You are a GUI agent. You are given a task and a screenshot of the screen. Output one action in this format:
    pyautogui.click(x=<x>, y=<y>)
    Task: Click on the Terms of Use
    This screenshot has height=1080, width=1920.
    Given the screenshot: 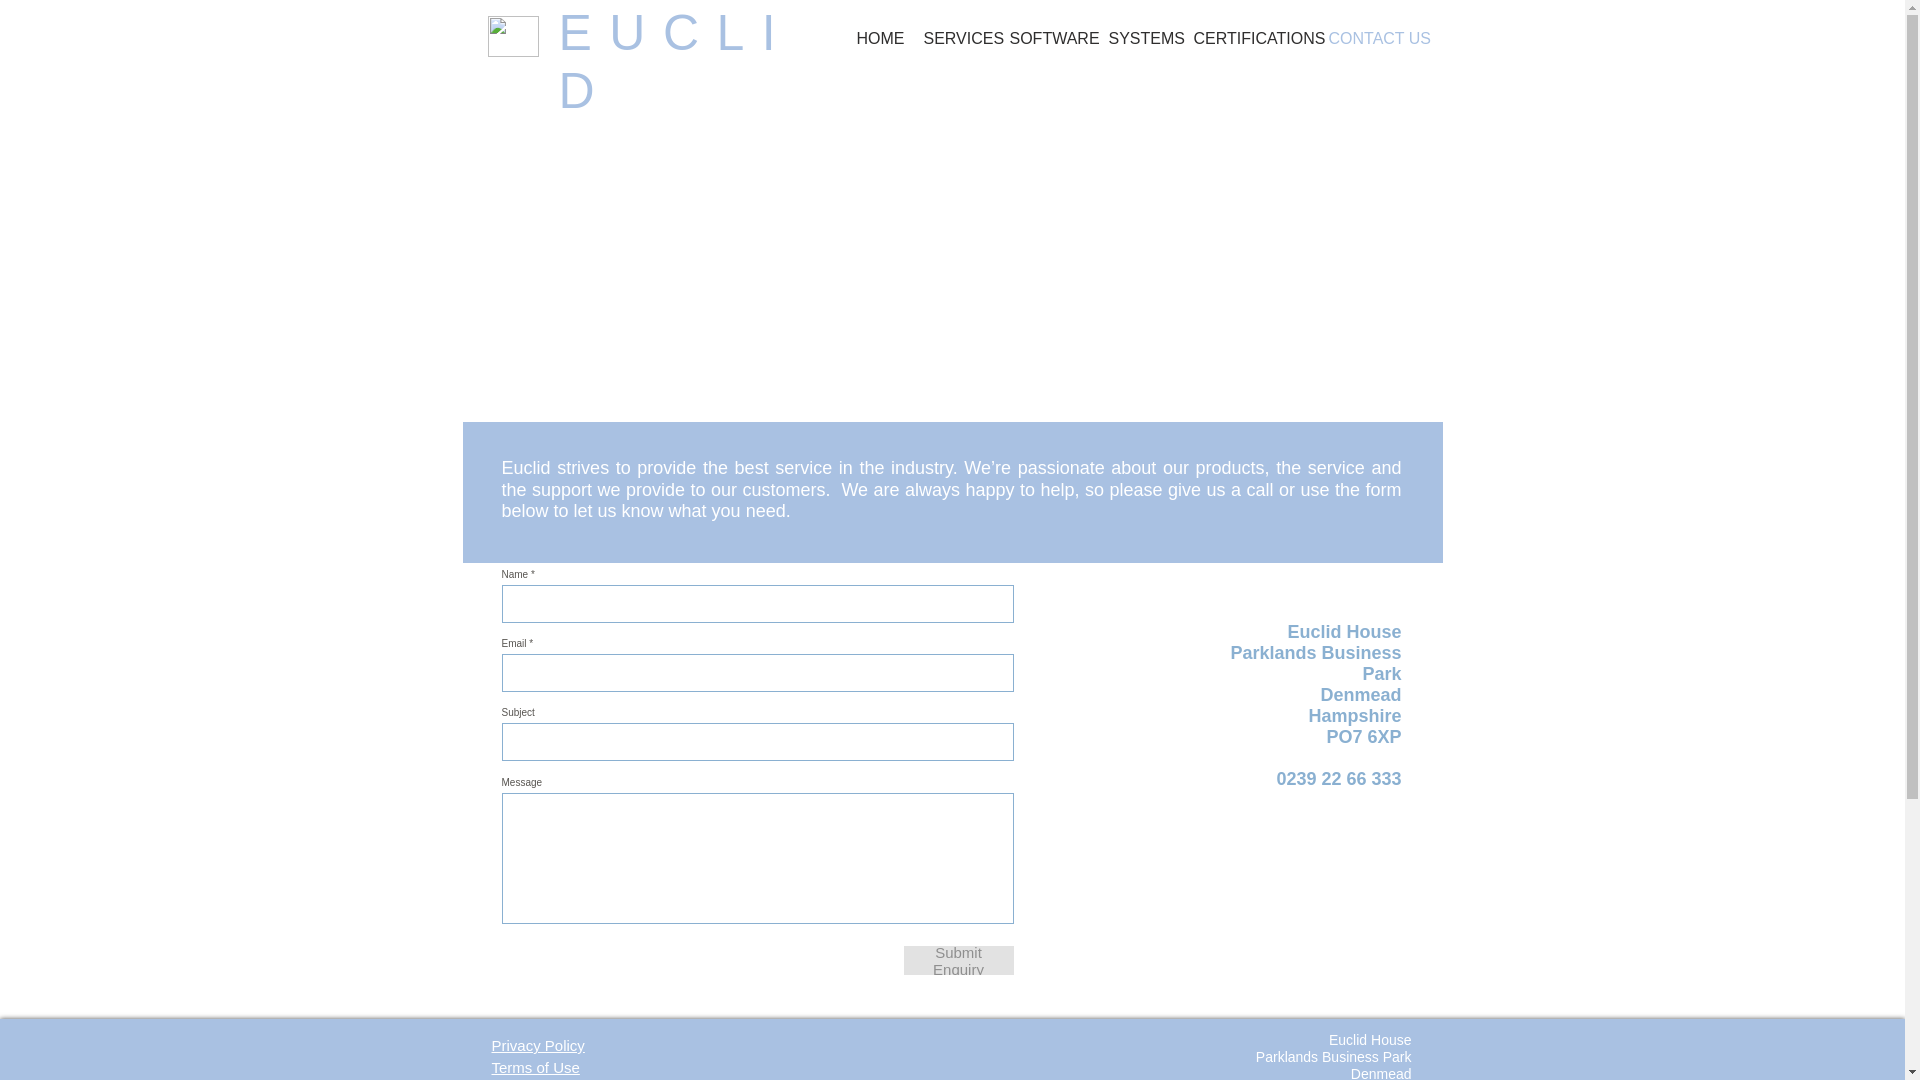 What is the action you would take?
    pyautogui.click(x=535, y=1067)
    